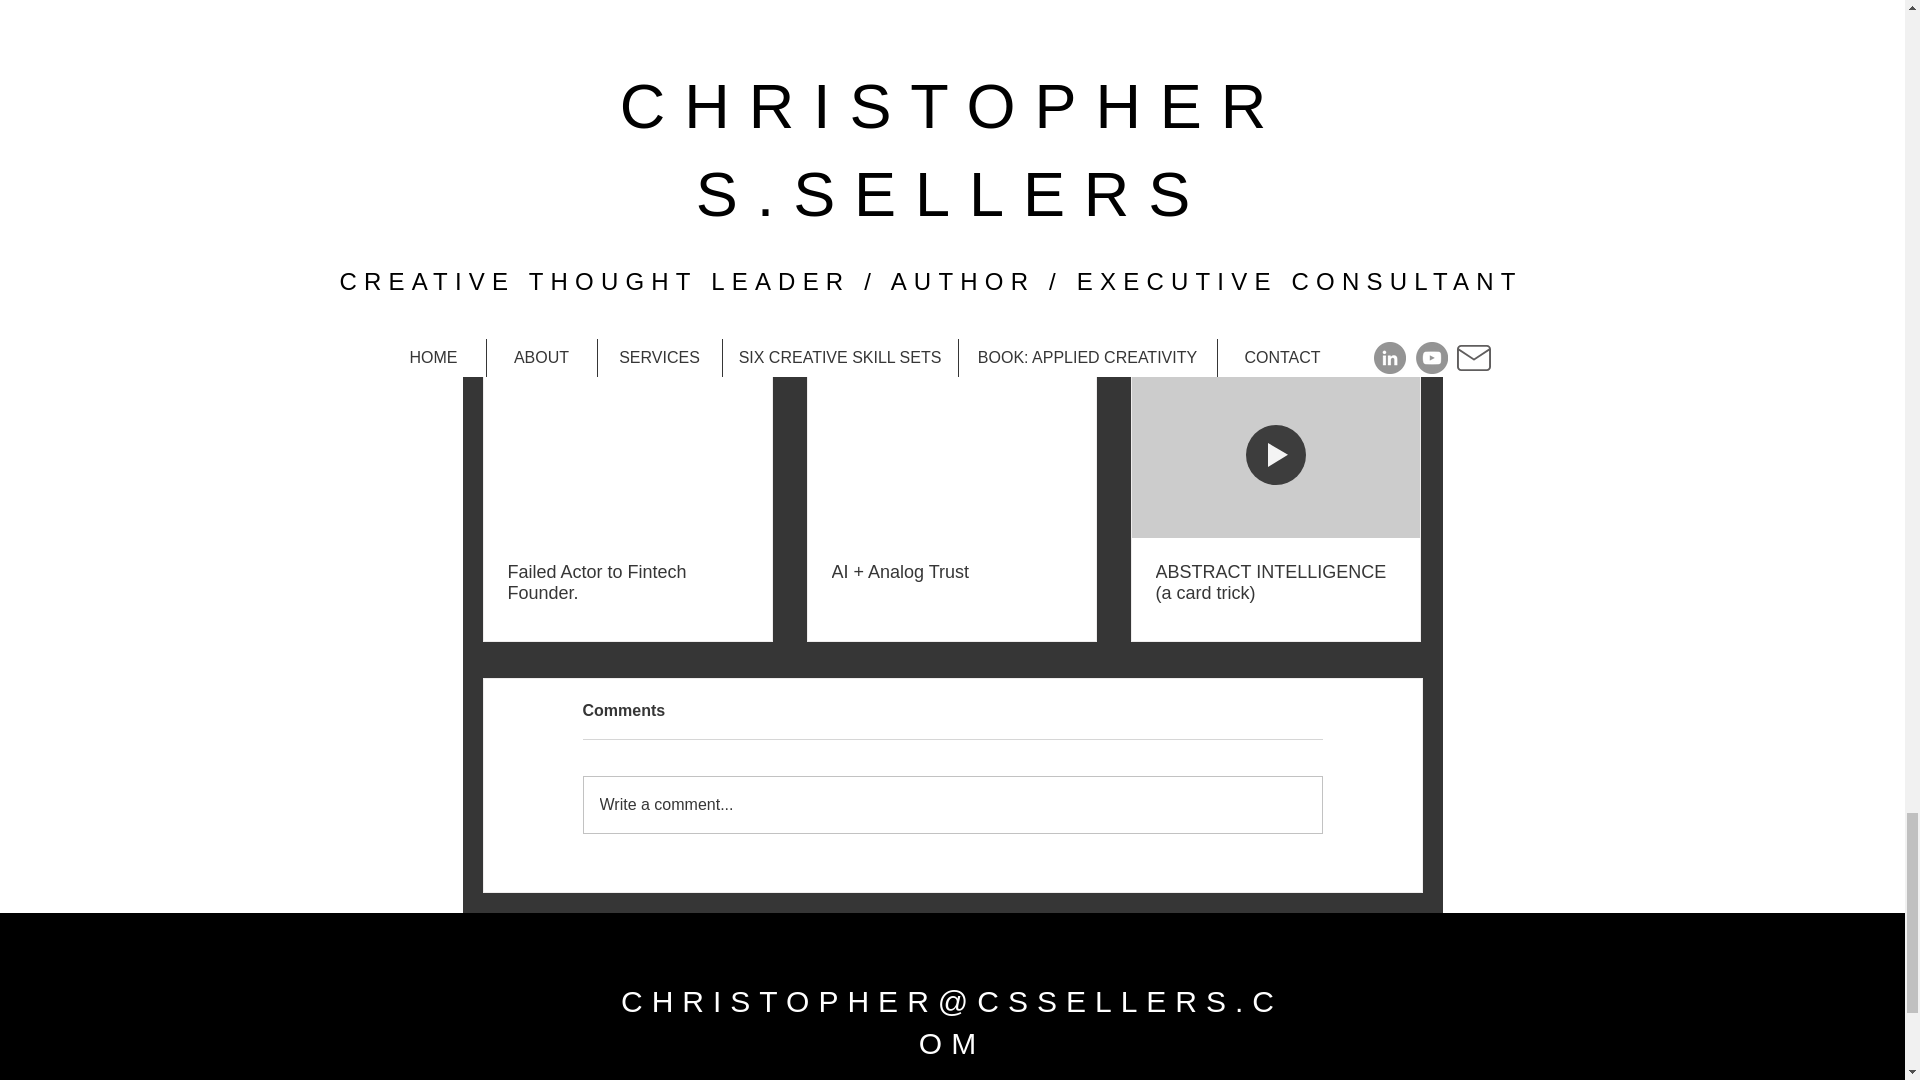  Describe the element at coordinates (952, 804) in the screenshot. I see `Write a comment...` at that location.